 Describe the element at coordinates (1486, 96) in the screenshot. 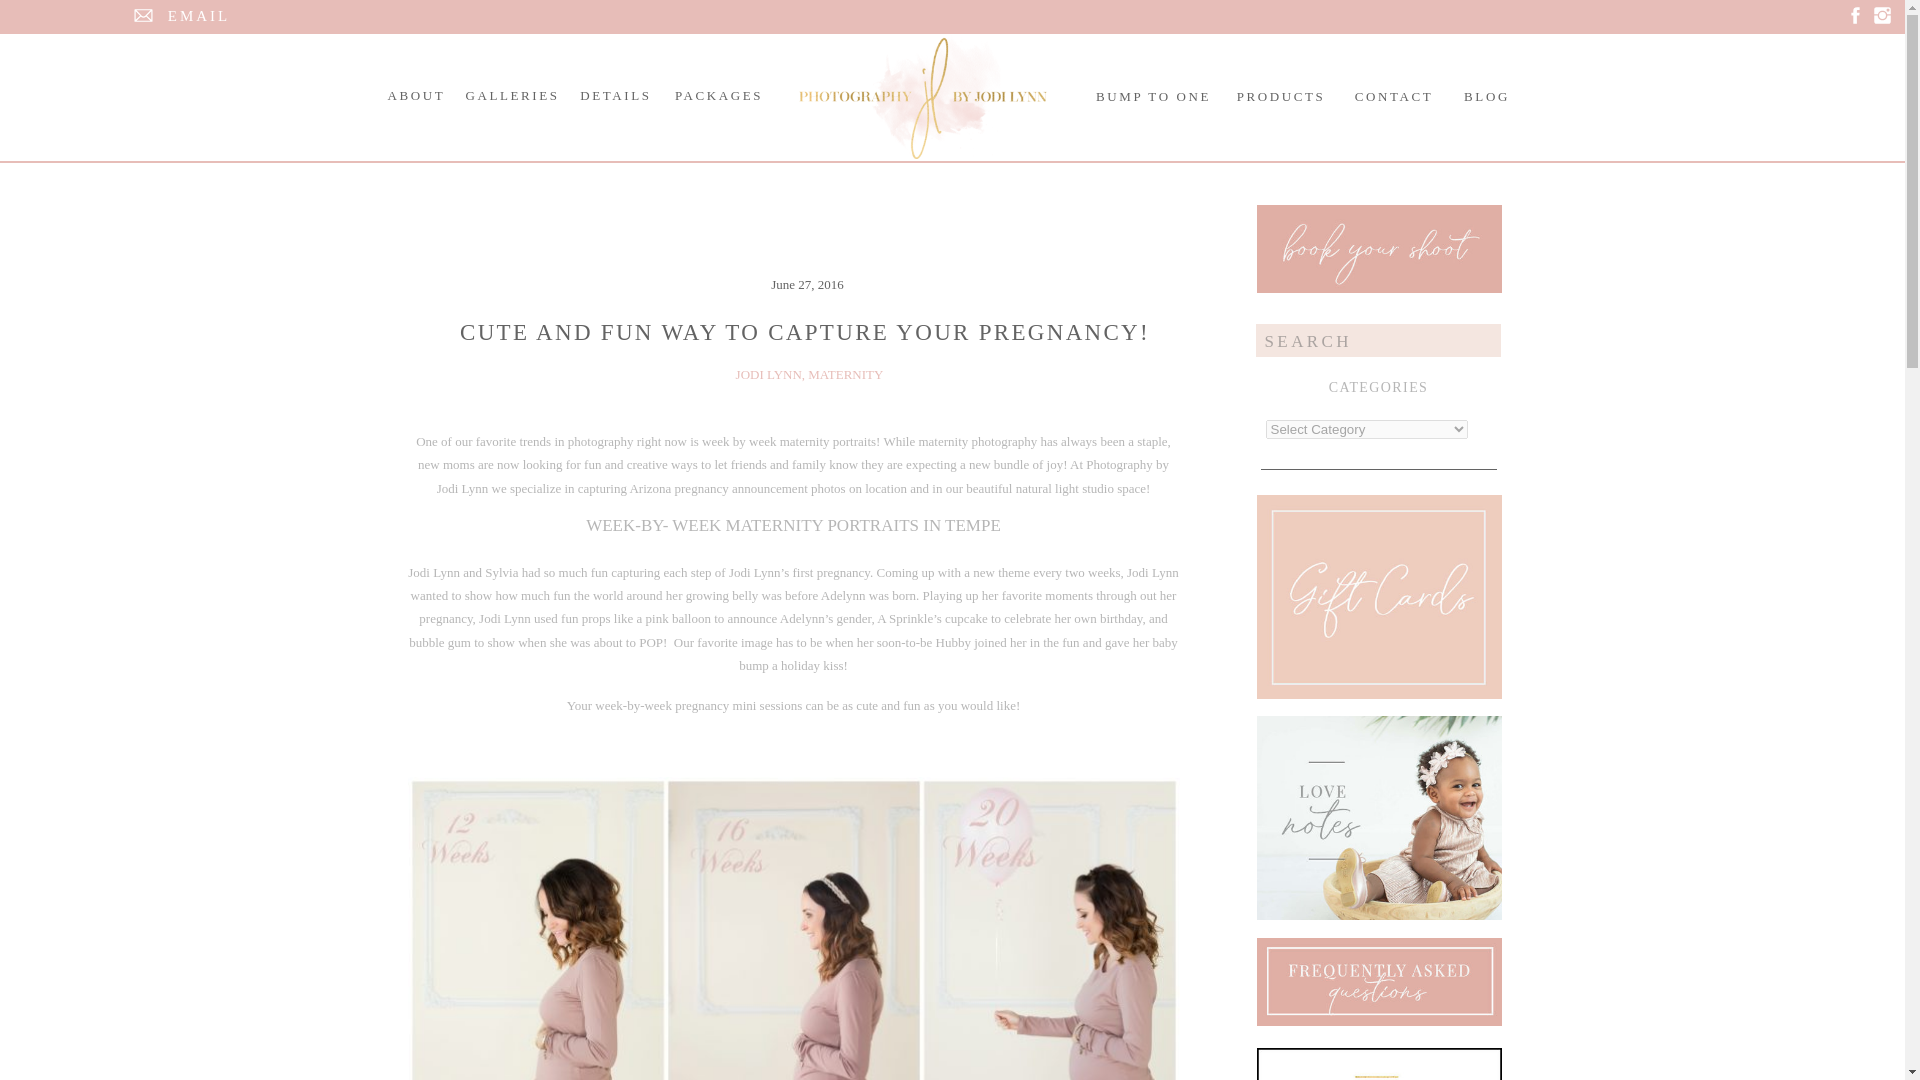

I see `BLOG` at that location.